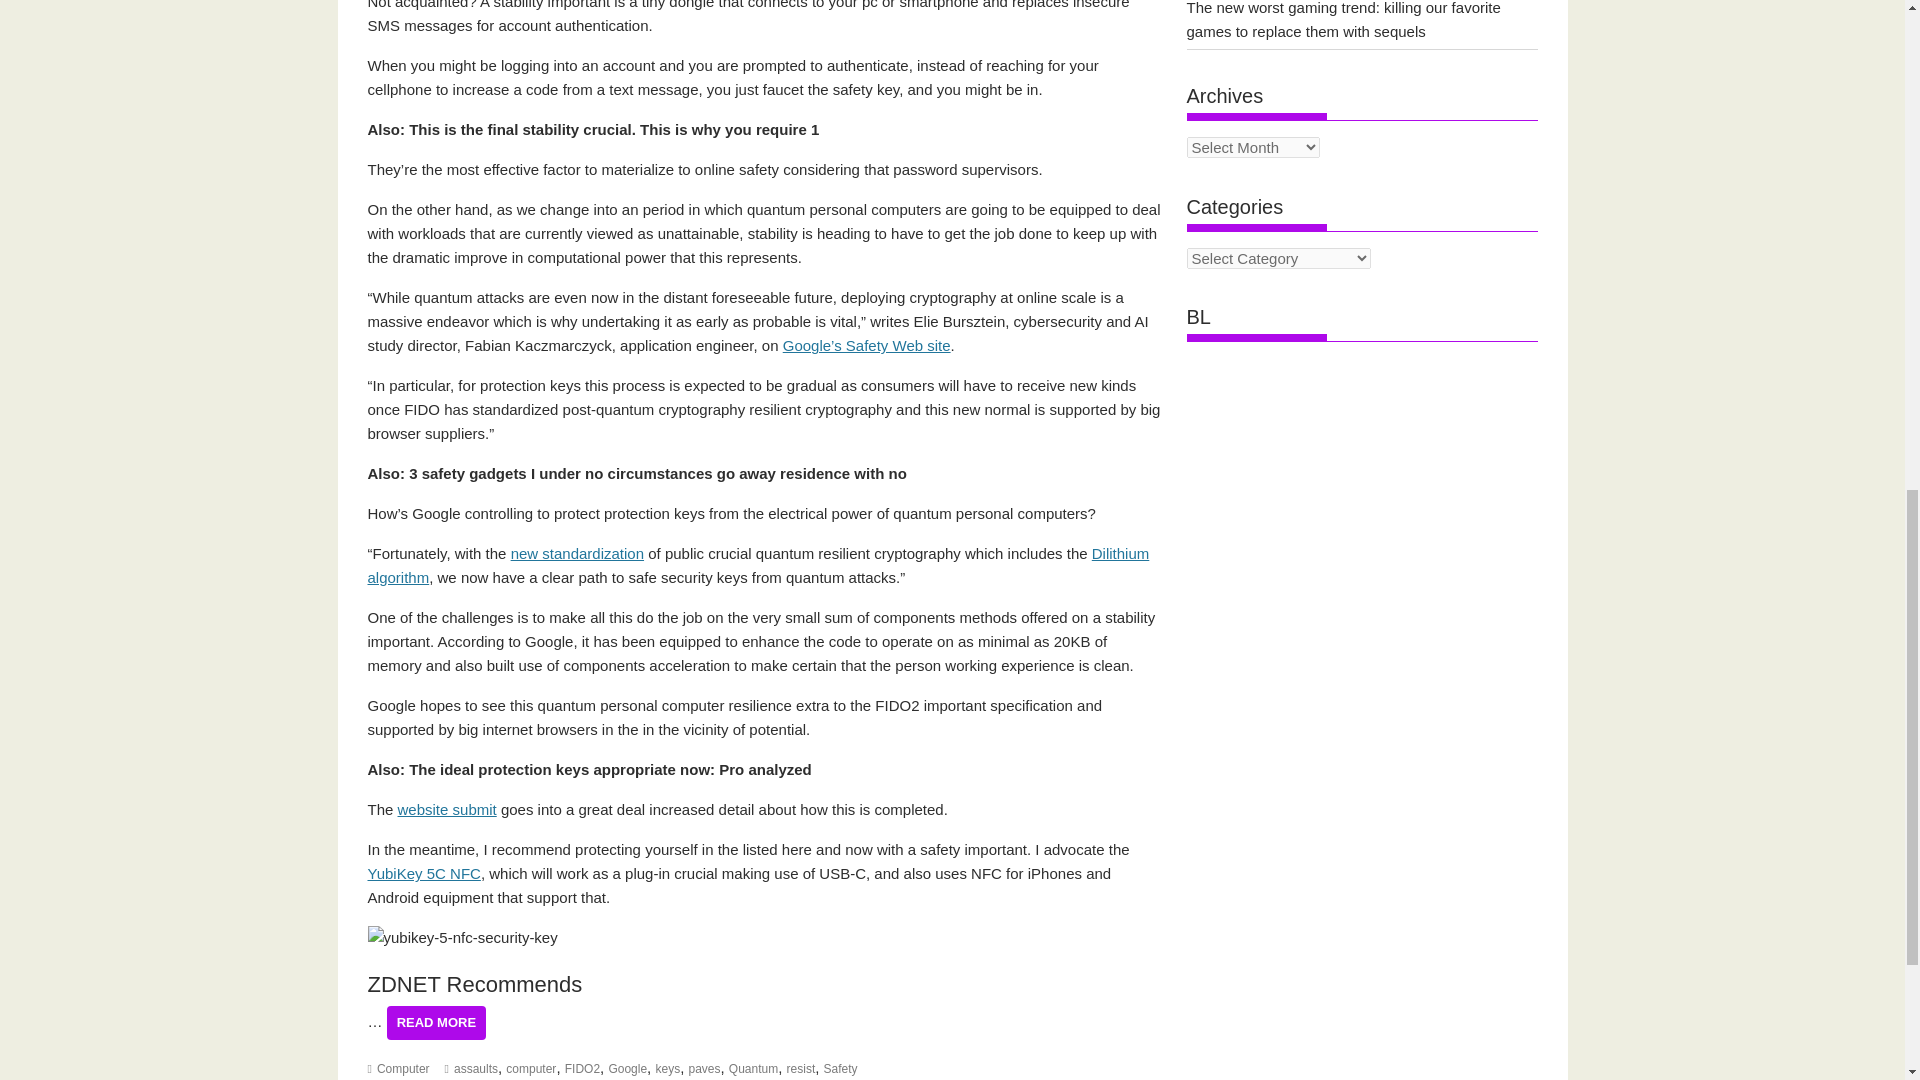 The image size is (1920, 1080). I want to click on FIDO2, so click(582, 1068).